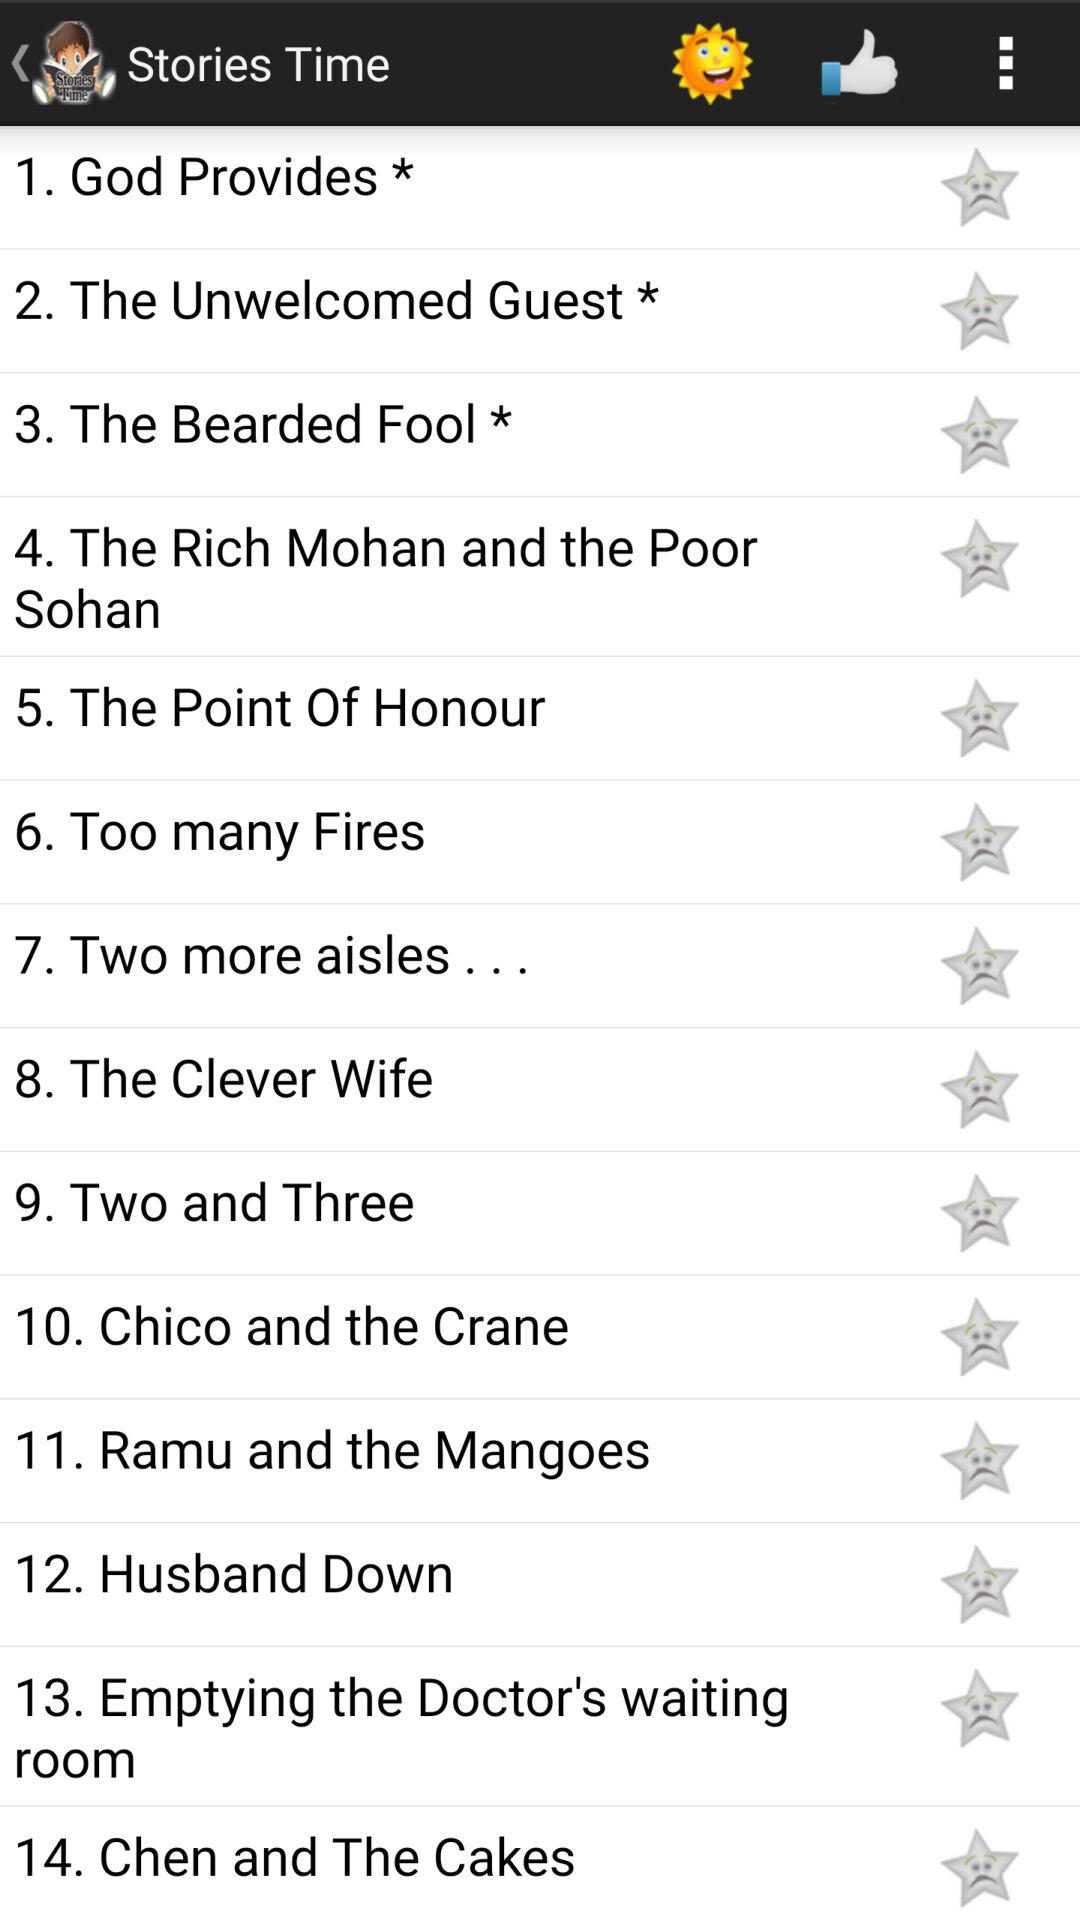 The image size is (1080, 1920). Describe the element at coordinates (979, 1212) in the screenshot. I see `favorite the story` at that location.